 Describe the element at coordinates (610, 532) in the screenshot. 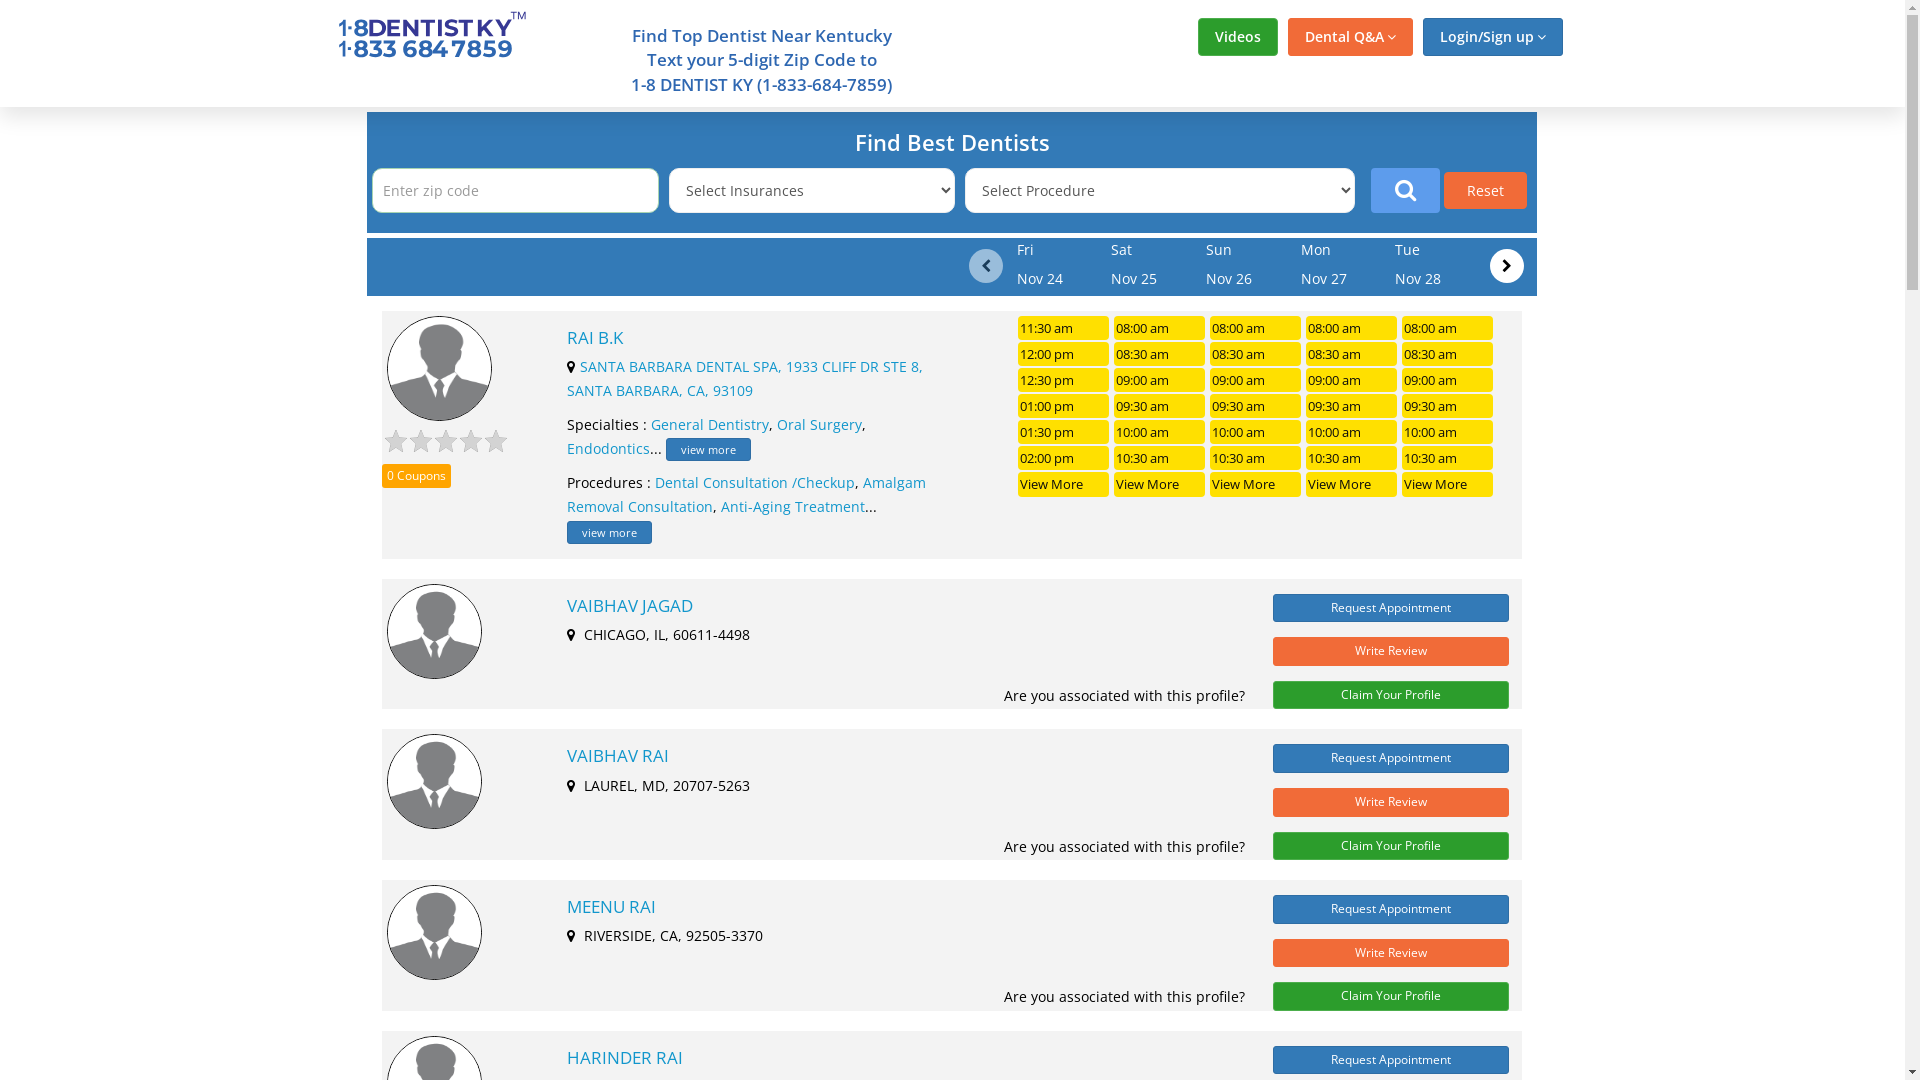

I see `view more` at that location.